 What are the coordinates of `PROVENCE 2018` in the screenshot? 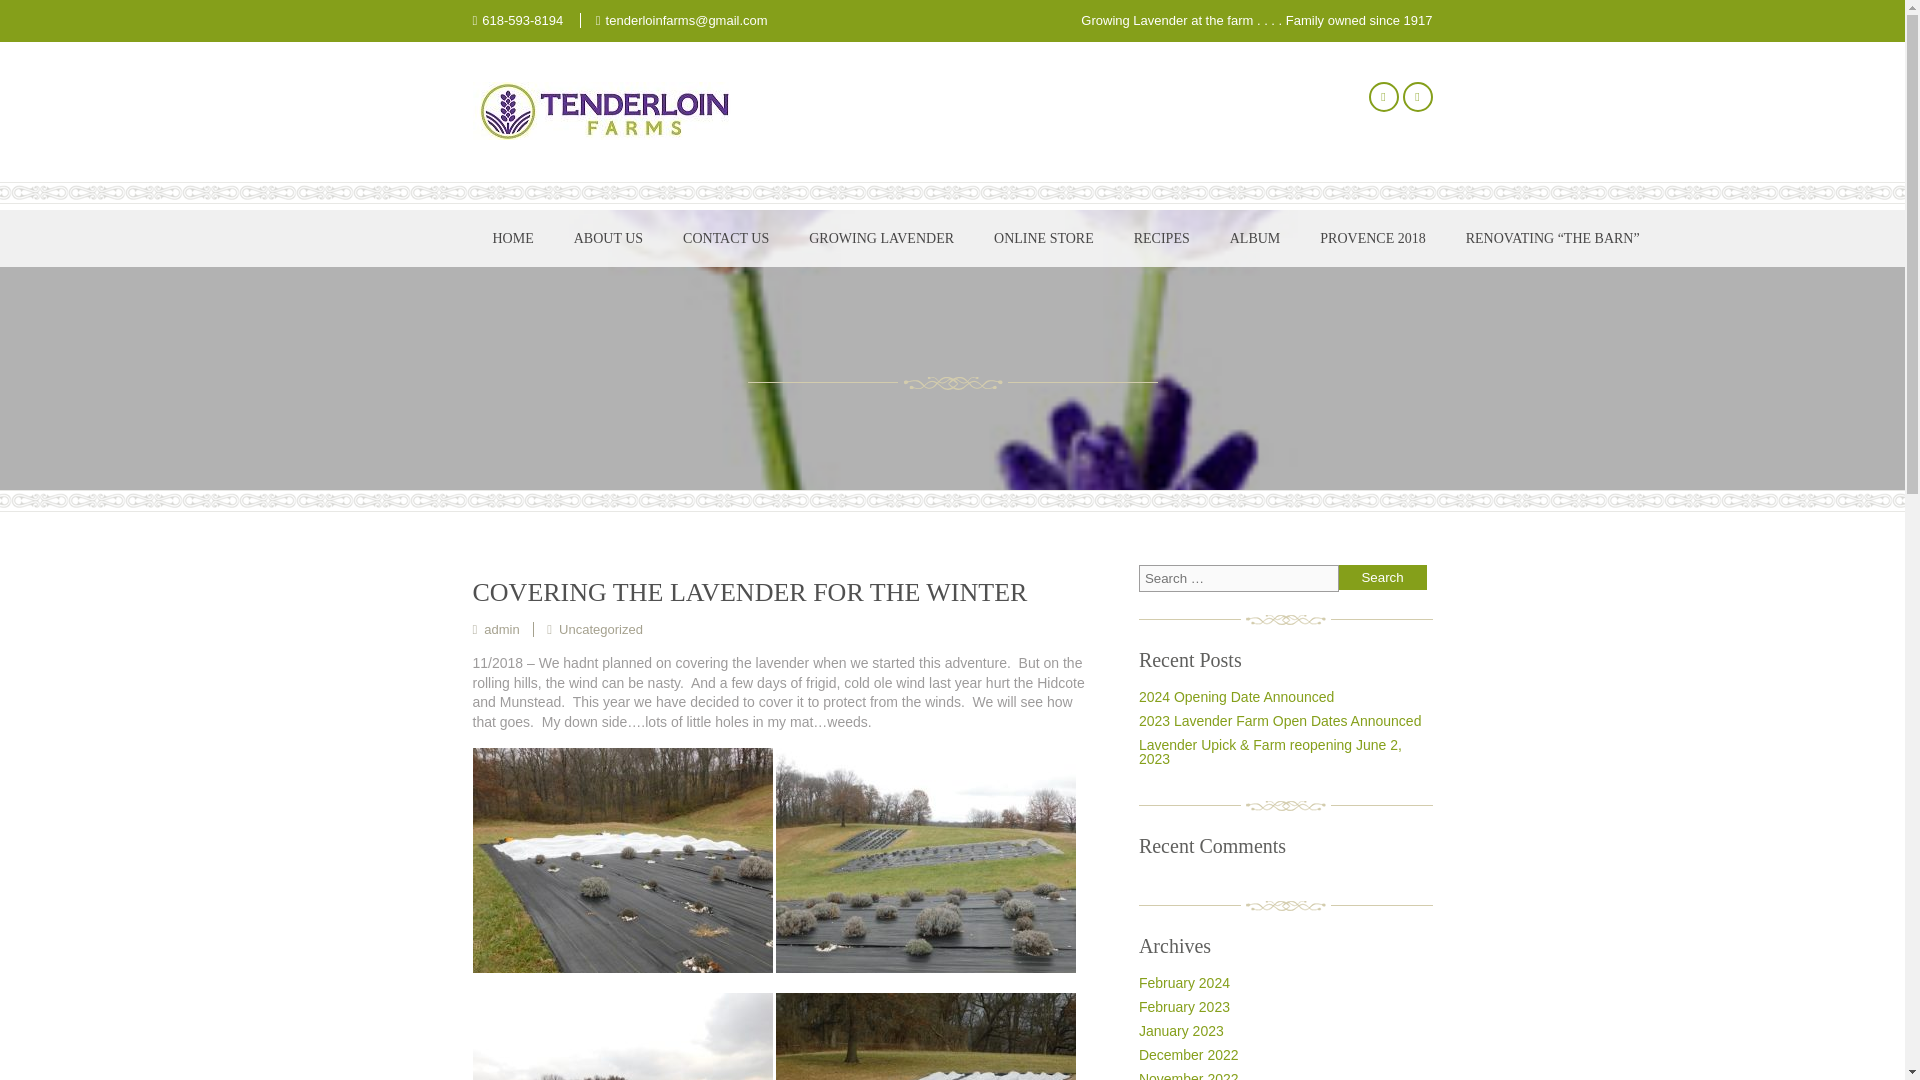 It's located at (1372, 238).